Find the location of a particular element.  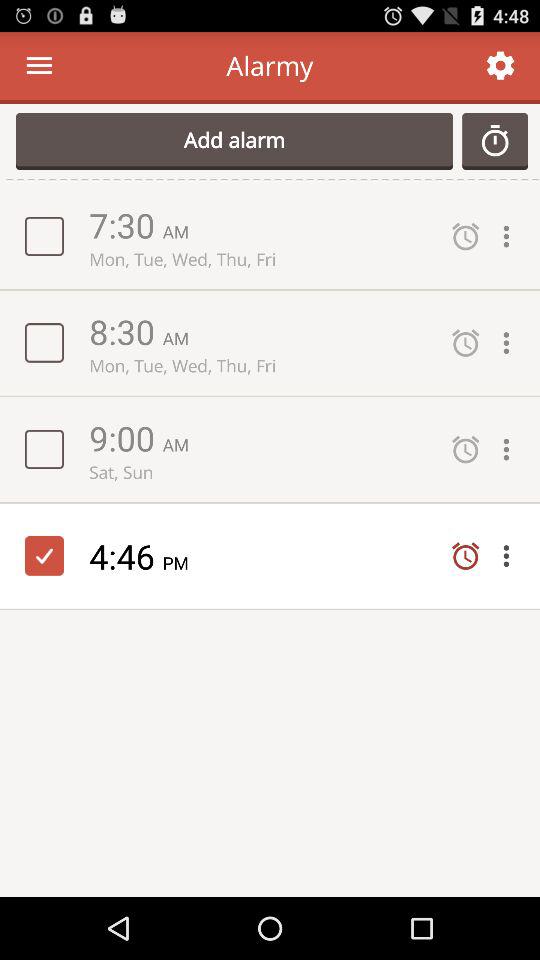

click on the watch is located at coordinates (495, 141).